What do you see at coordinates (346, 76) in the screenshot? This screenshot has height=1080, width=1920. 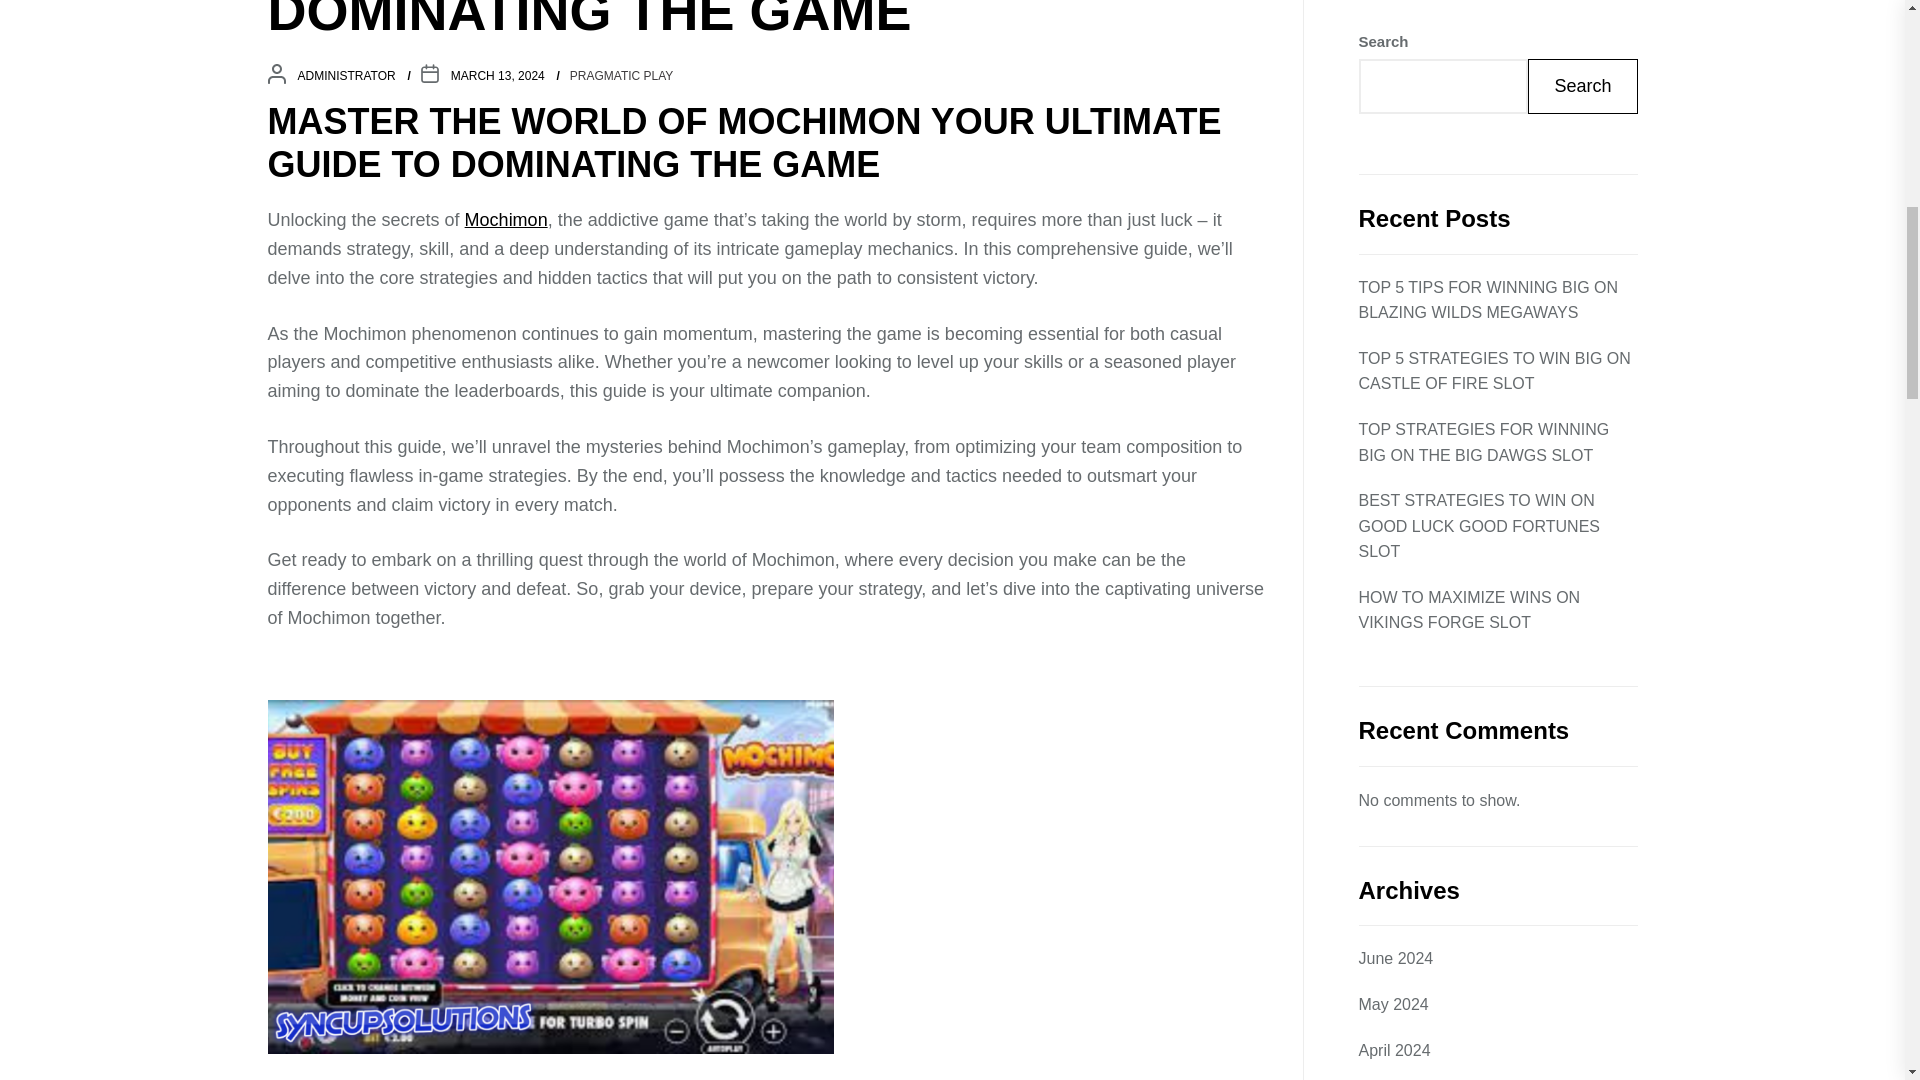 I see `ADMINISTRATOR` at bounding box center [346, 76].